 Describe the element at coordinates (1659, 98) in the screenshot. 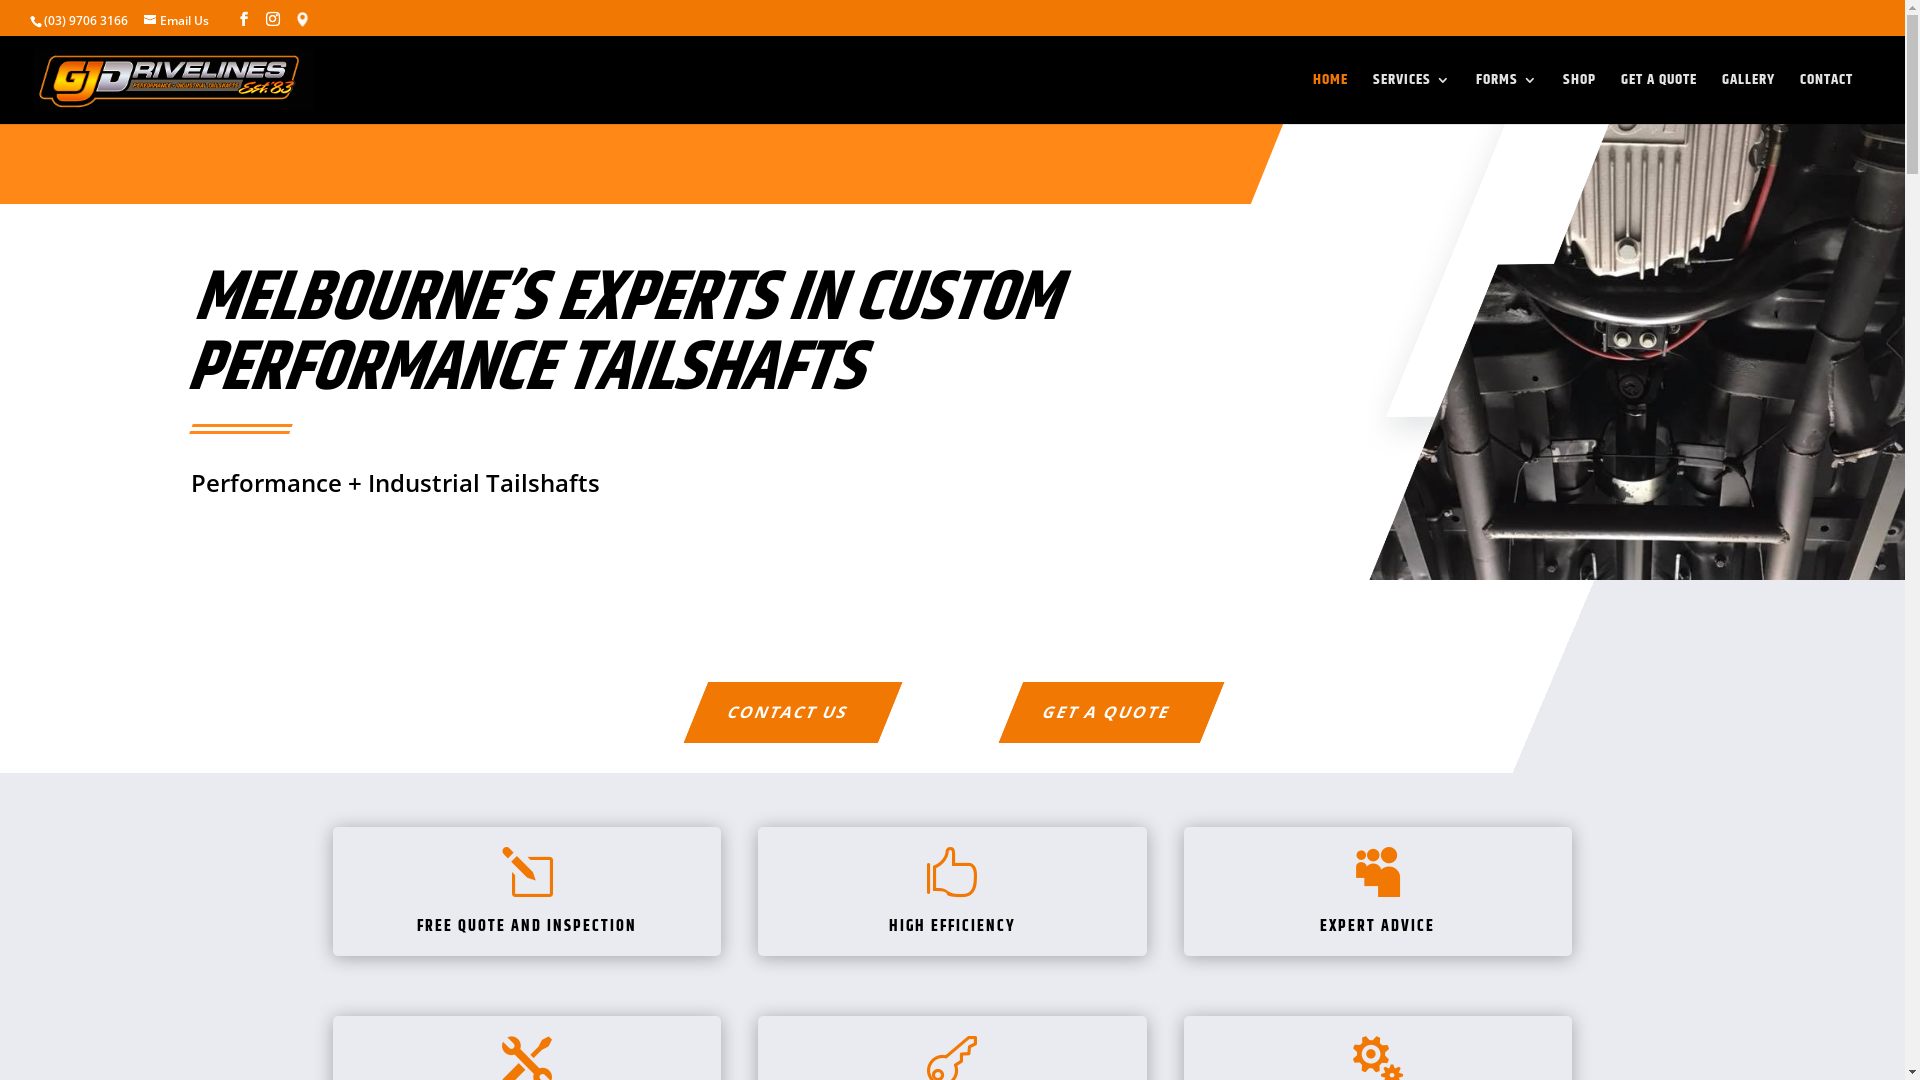

I see `GET A QUOTE` at that location.